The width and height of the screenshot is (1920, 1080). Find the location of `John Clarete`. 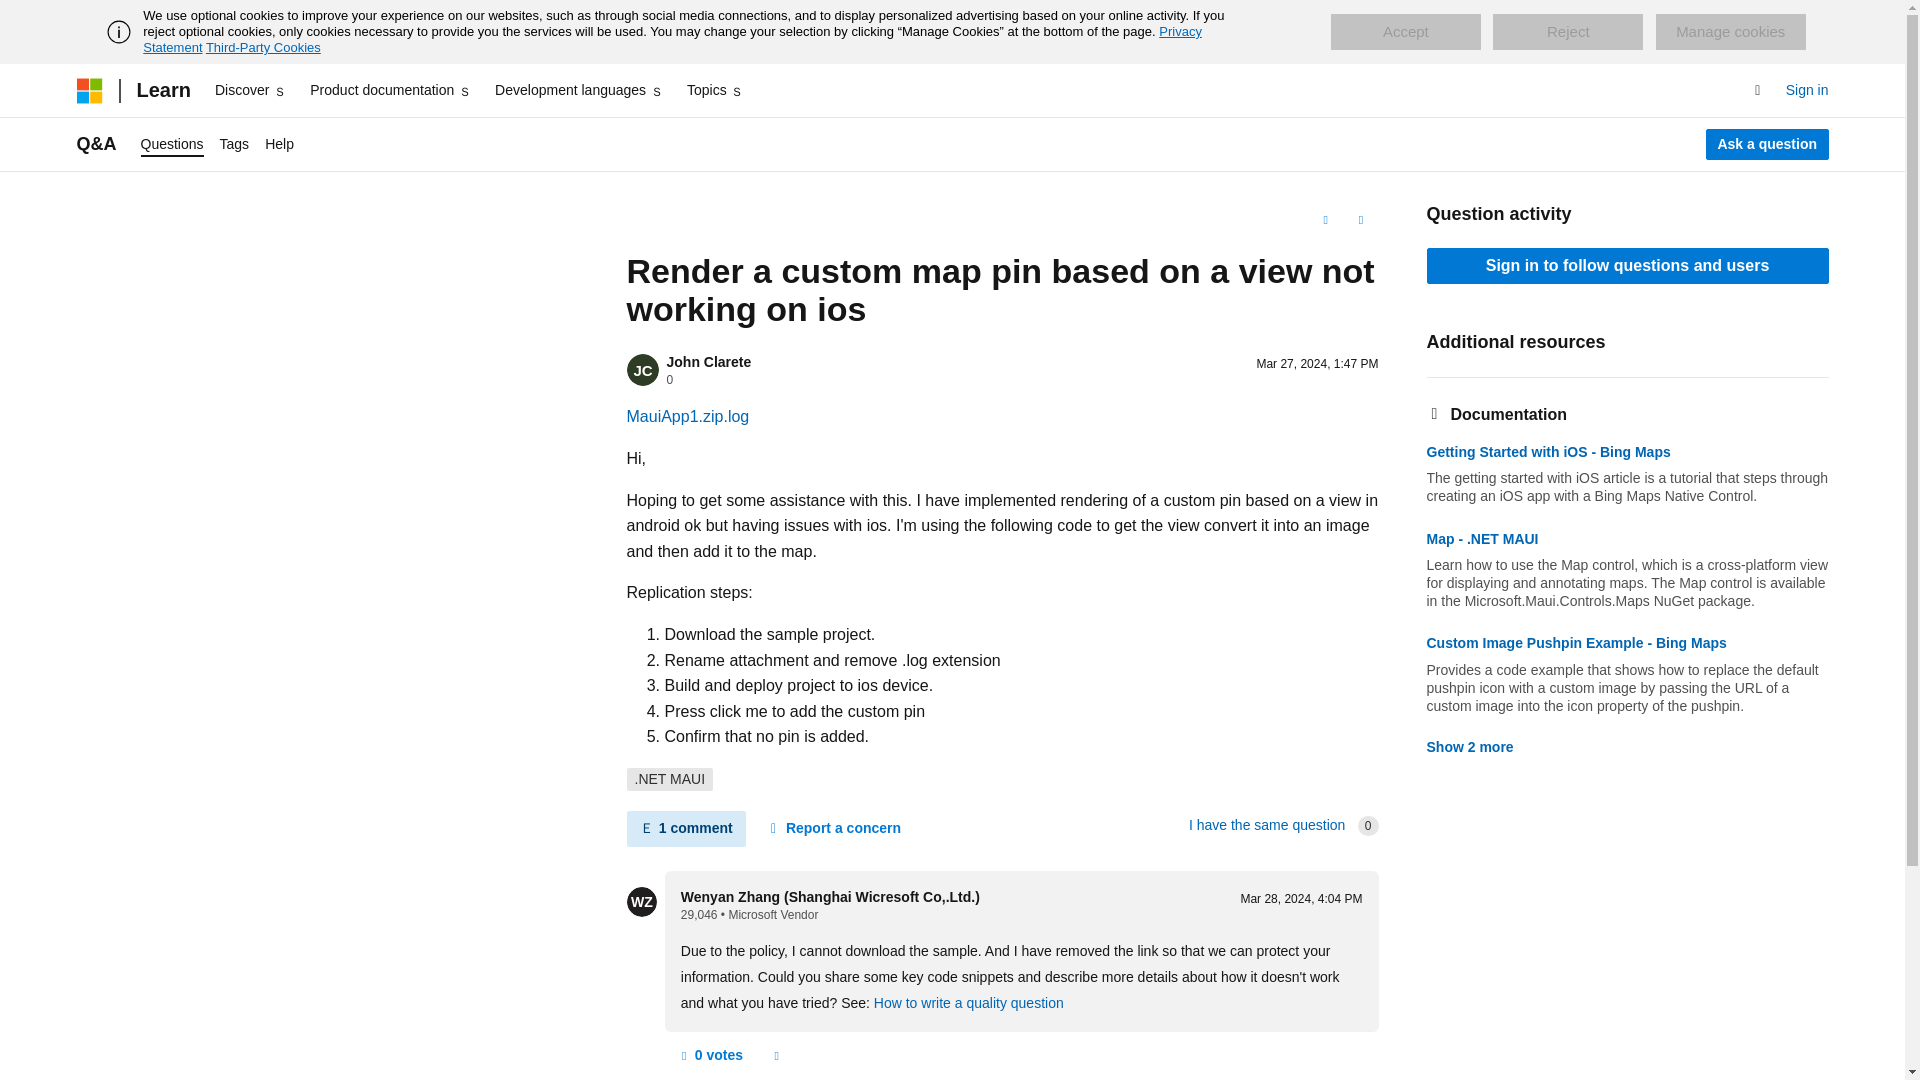

John Clarete is located at coordinates (708, 362).